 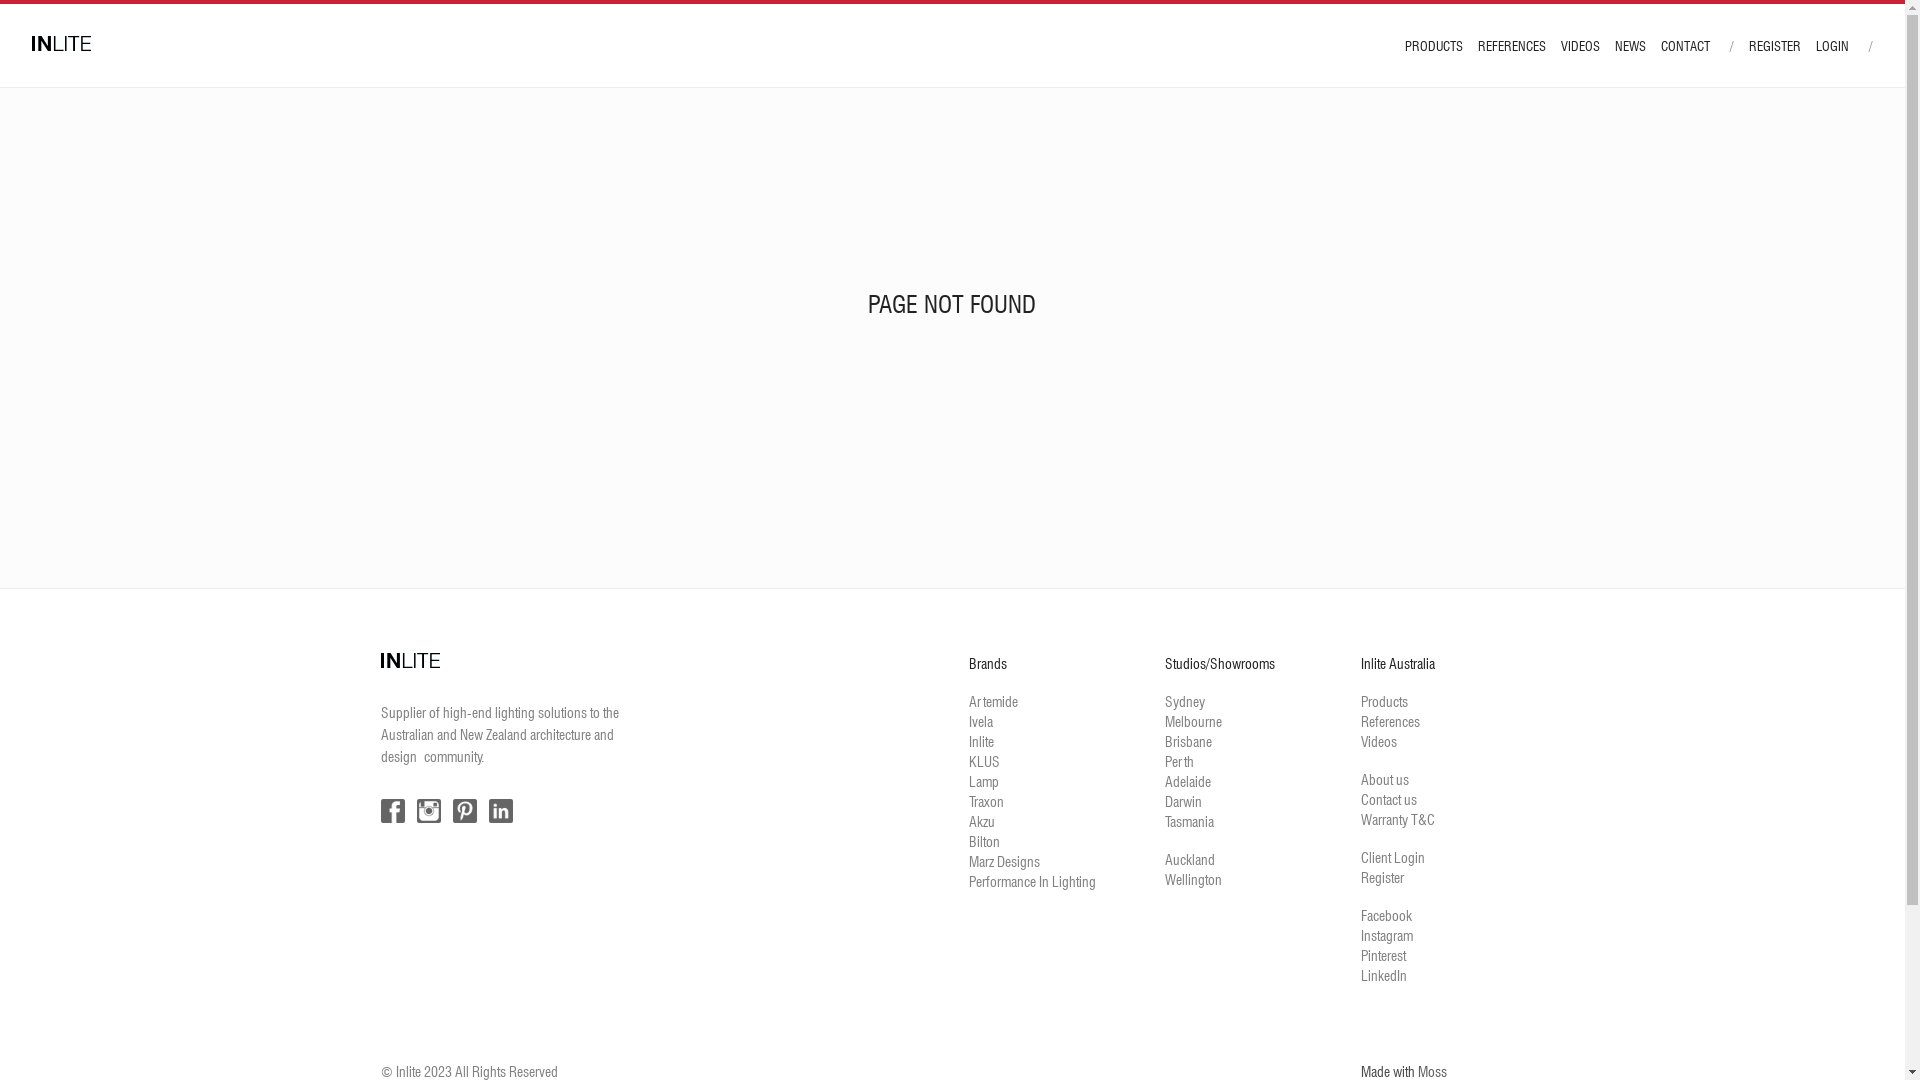 What do you see at coordinates (1382, 877) in the screenshot?
I see `Register` at bounding box center [1382, 877].